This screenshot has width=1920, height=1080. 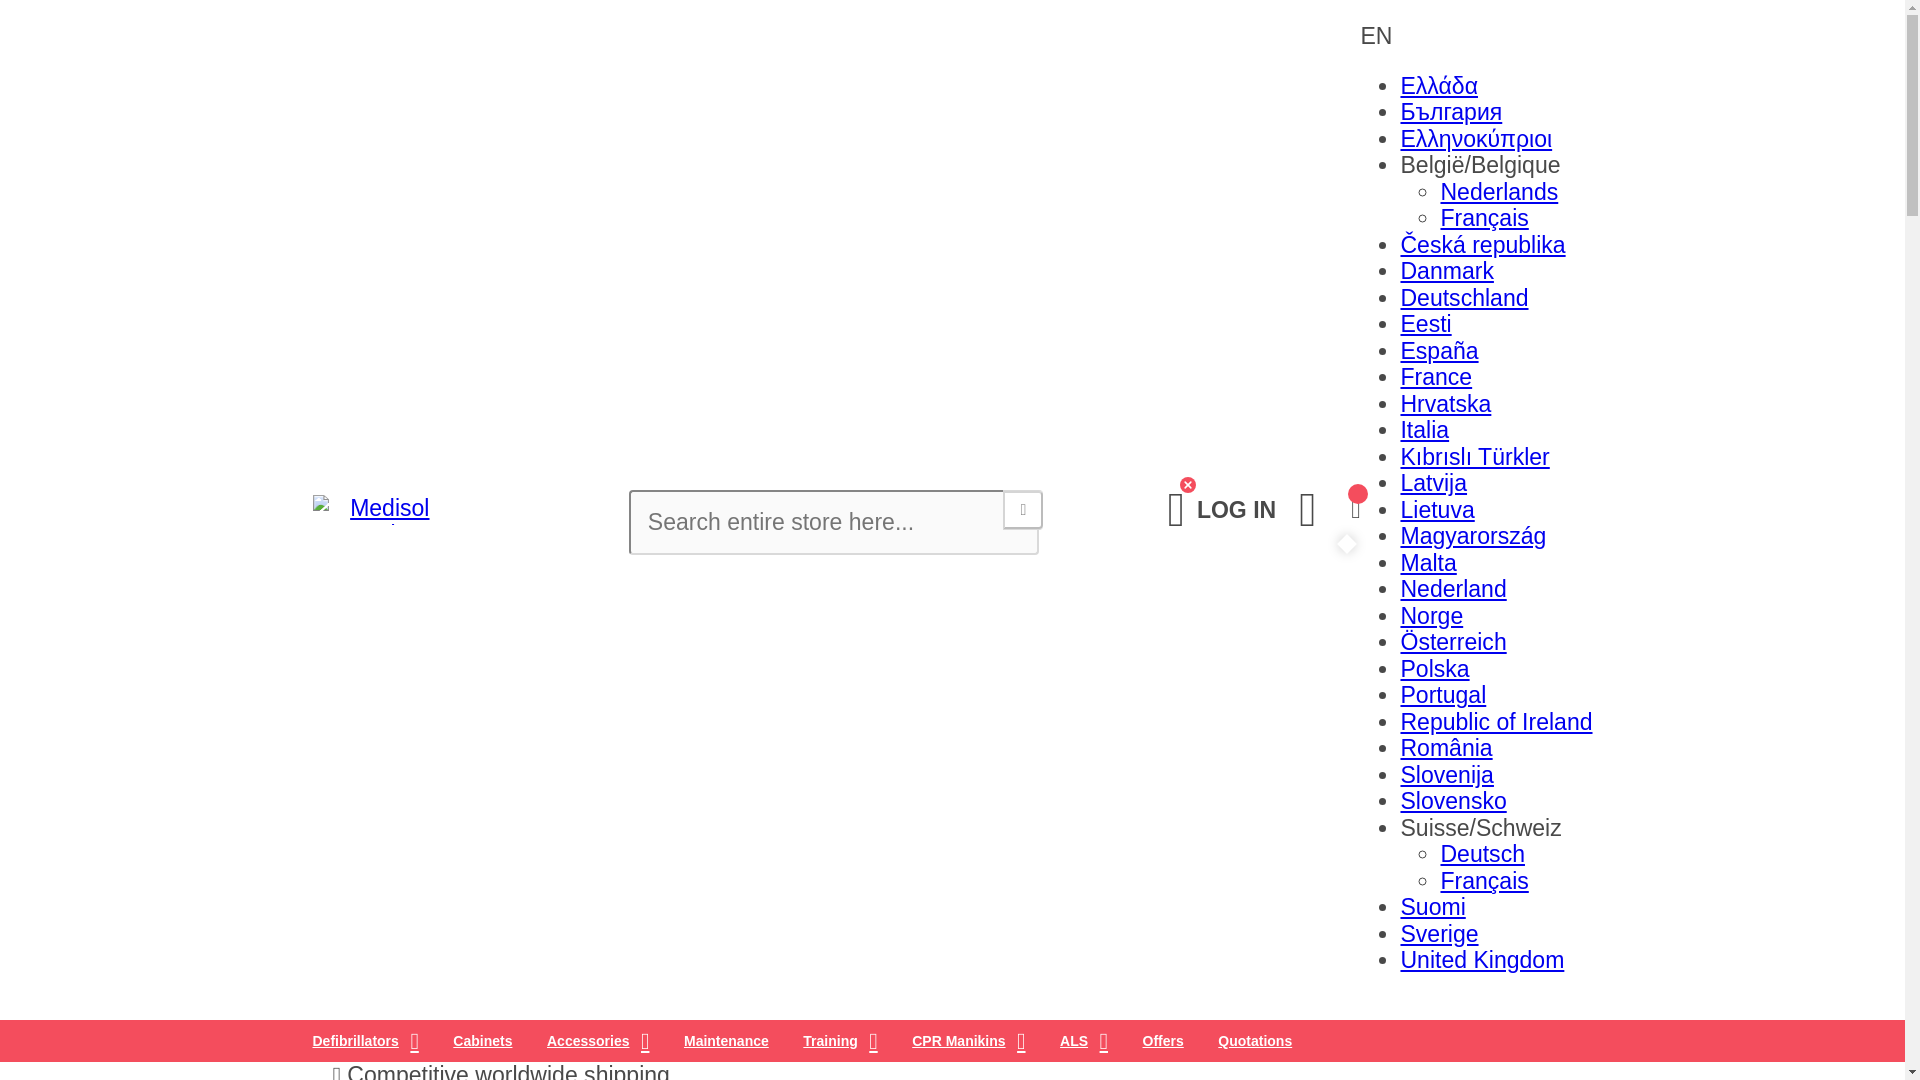 What do you see at coordinates (1438, 934) in the screenshot?
I see `Sverige` at bounding box center [1438, 934].